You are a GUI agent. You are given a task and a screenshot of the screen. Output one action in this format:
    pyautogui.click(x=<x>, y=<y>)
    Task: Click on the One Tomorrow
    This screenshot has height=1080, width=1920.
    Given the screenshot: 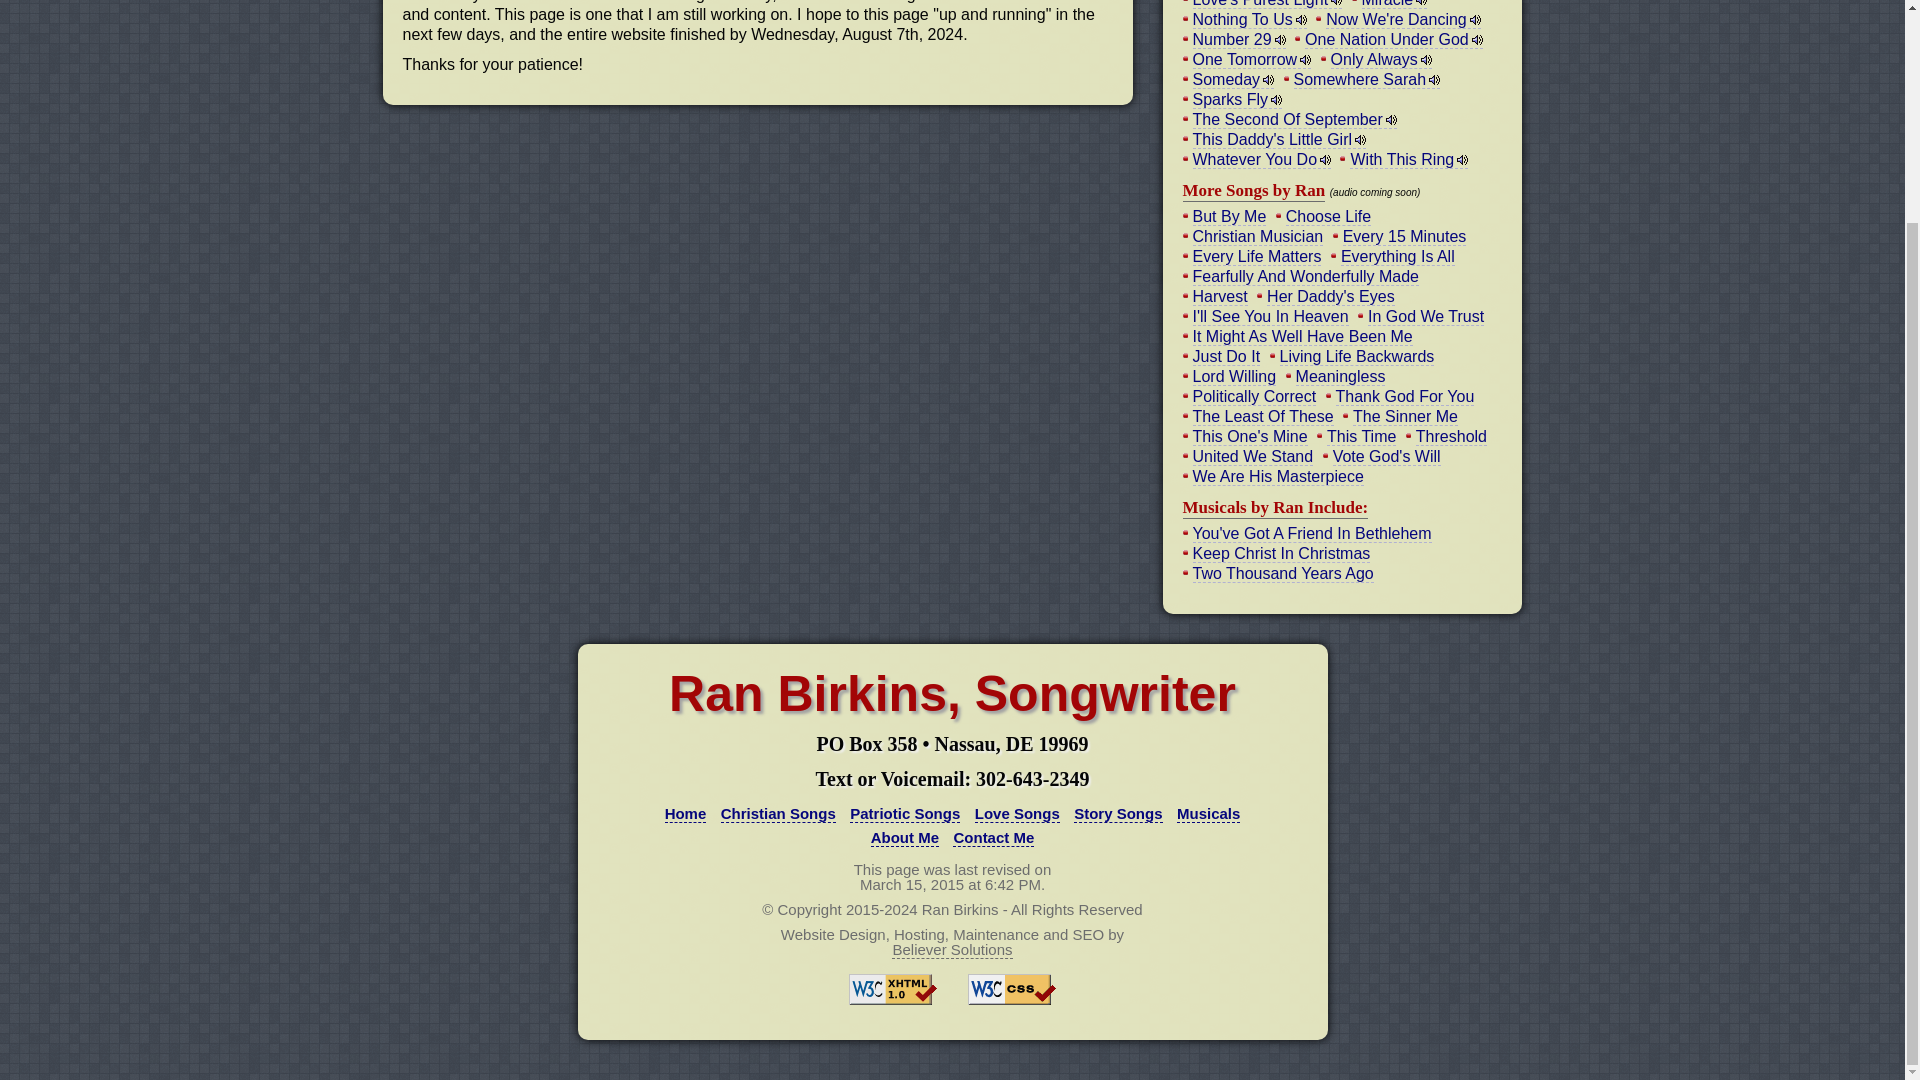 What is the action you would take?
    pyautogui.click(x=1252, y=60)
    